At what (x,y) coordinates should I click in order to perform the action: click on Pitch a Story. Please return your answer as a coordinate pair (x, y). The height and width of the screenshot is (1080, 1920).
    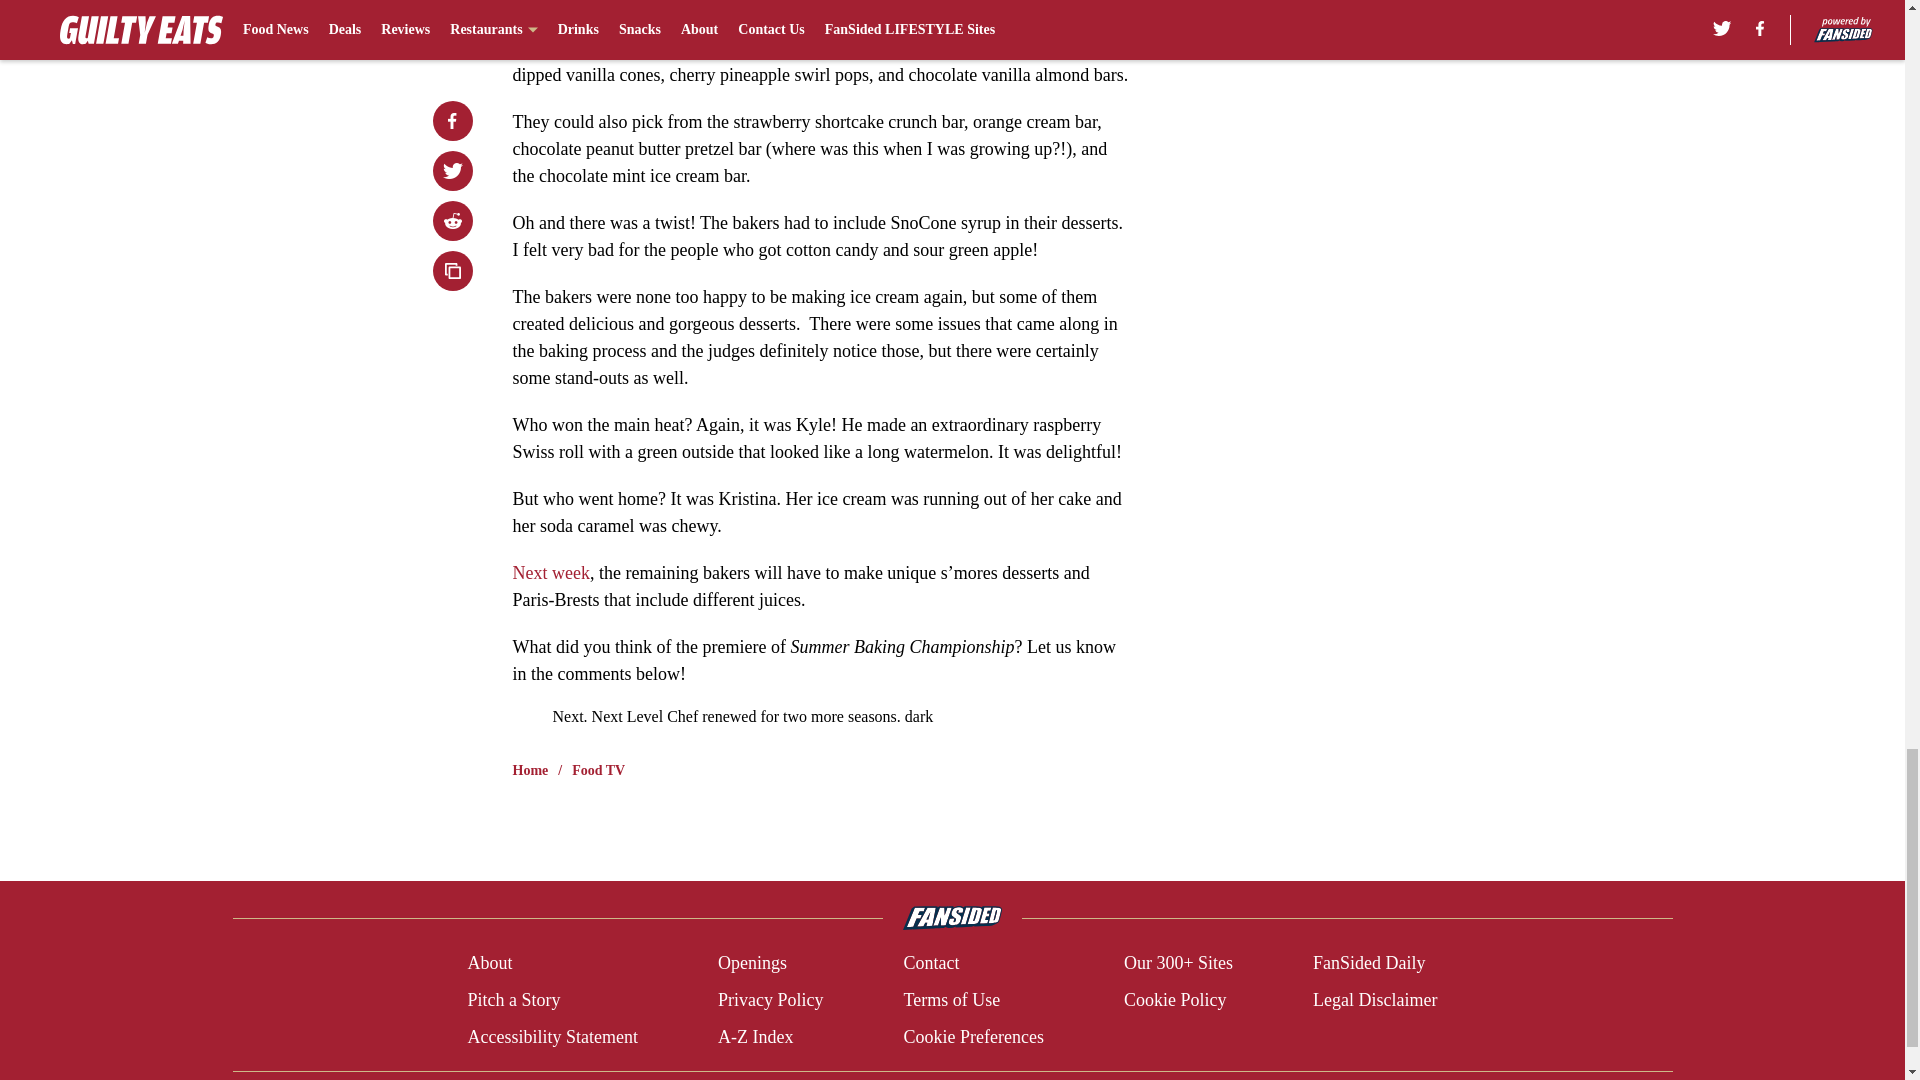
    Looking at the image, I should click on (513, 1000).